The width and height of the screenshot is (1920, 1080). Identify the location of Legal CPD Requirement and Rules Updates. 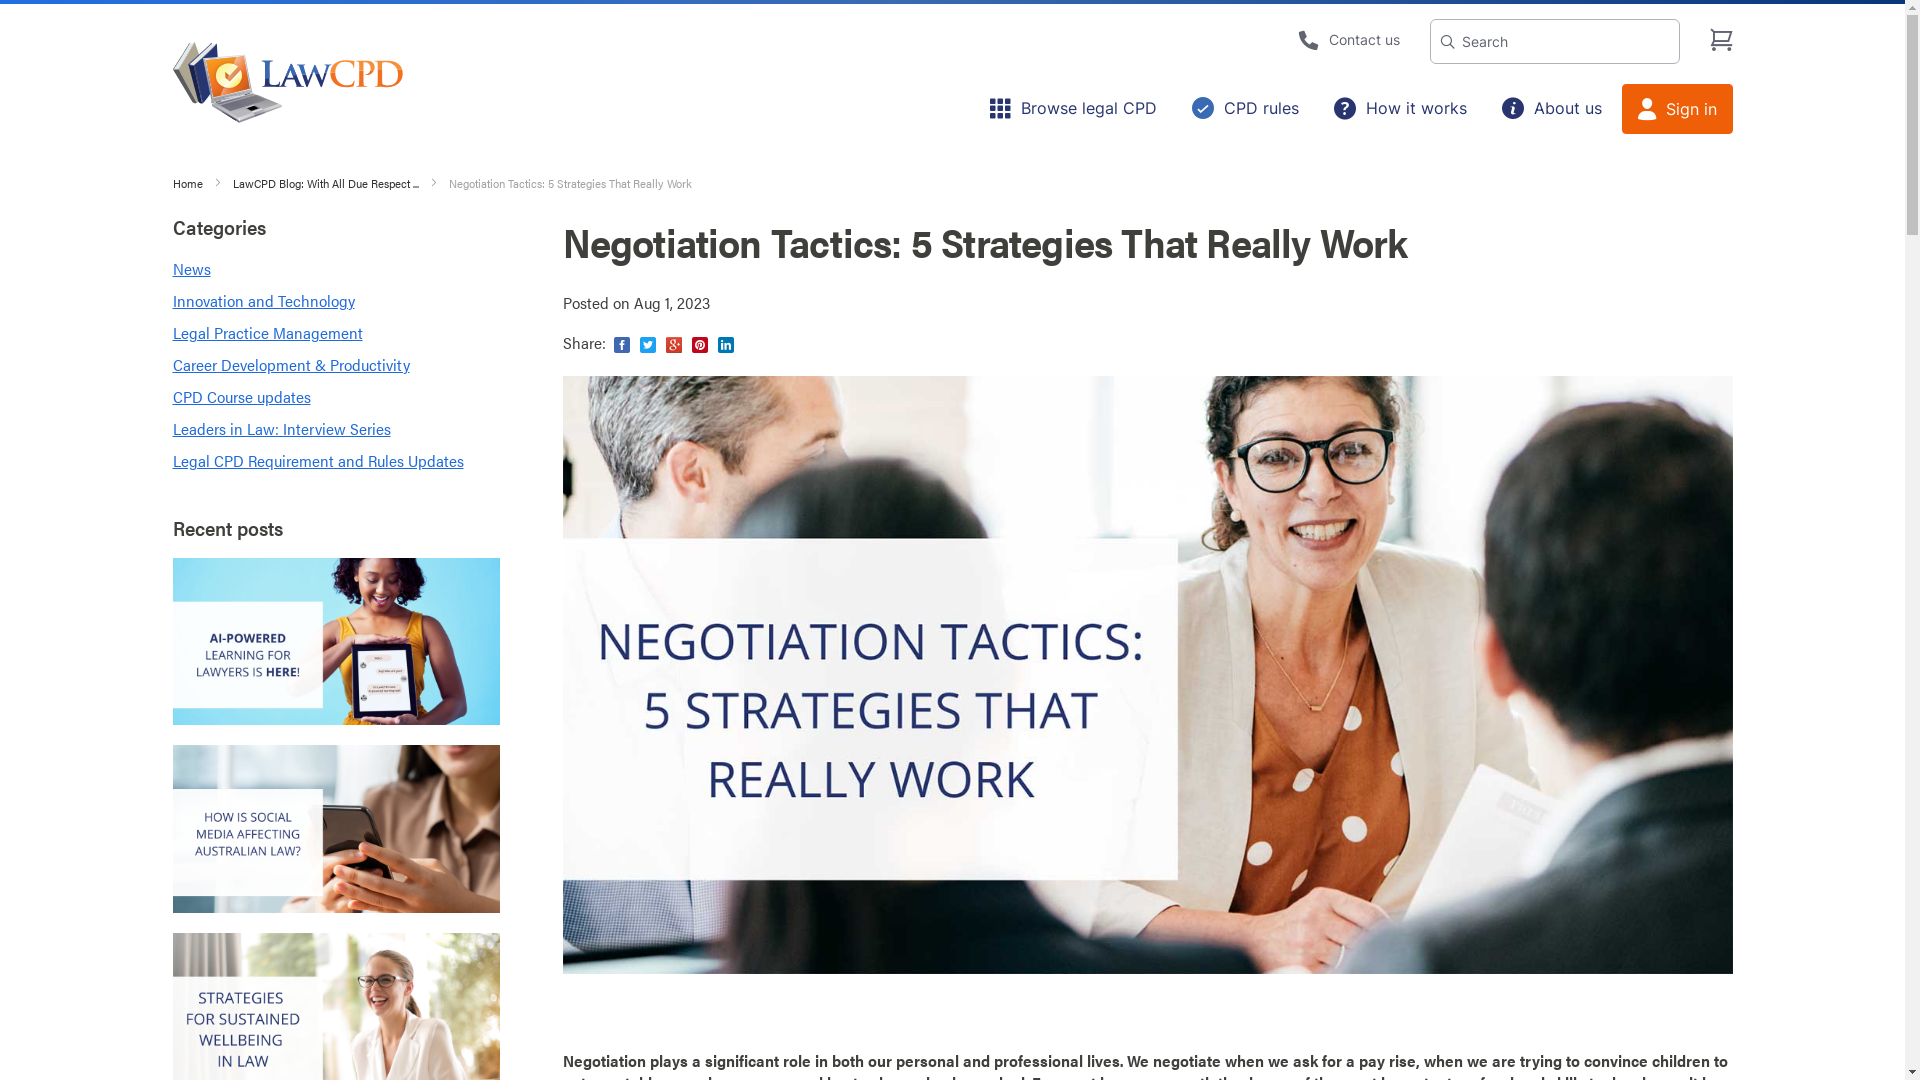
(318, 460).